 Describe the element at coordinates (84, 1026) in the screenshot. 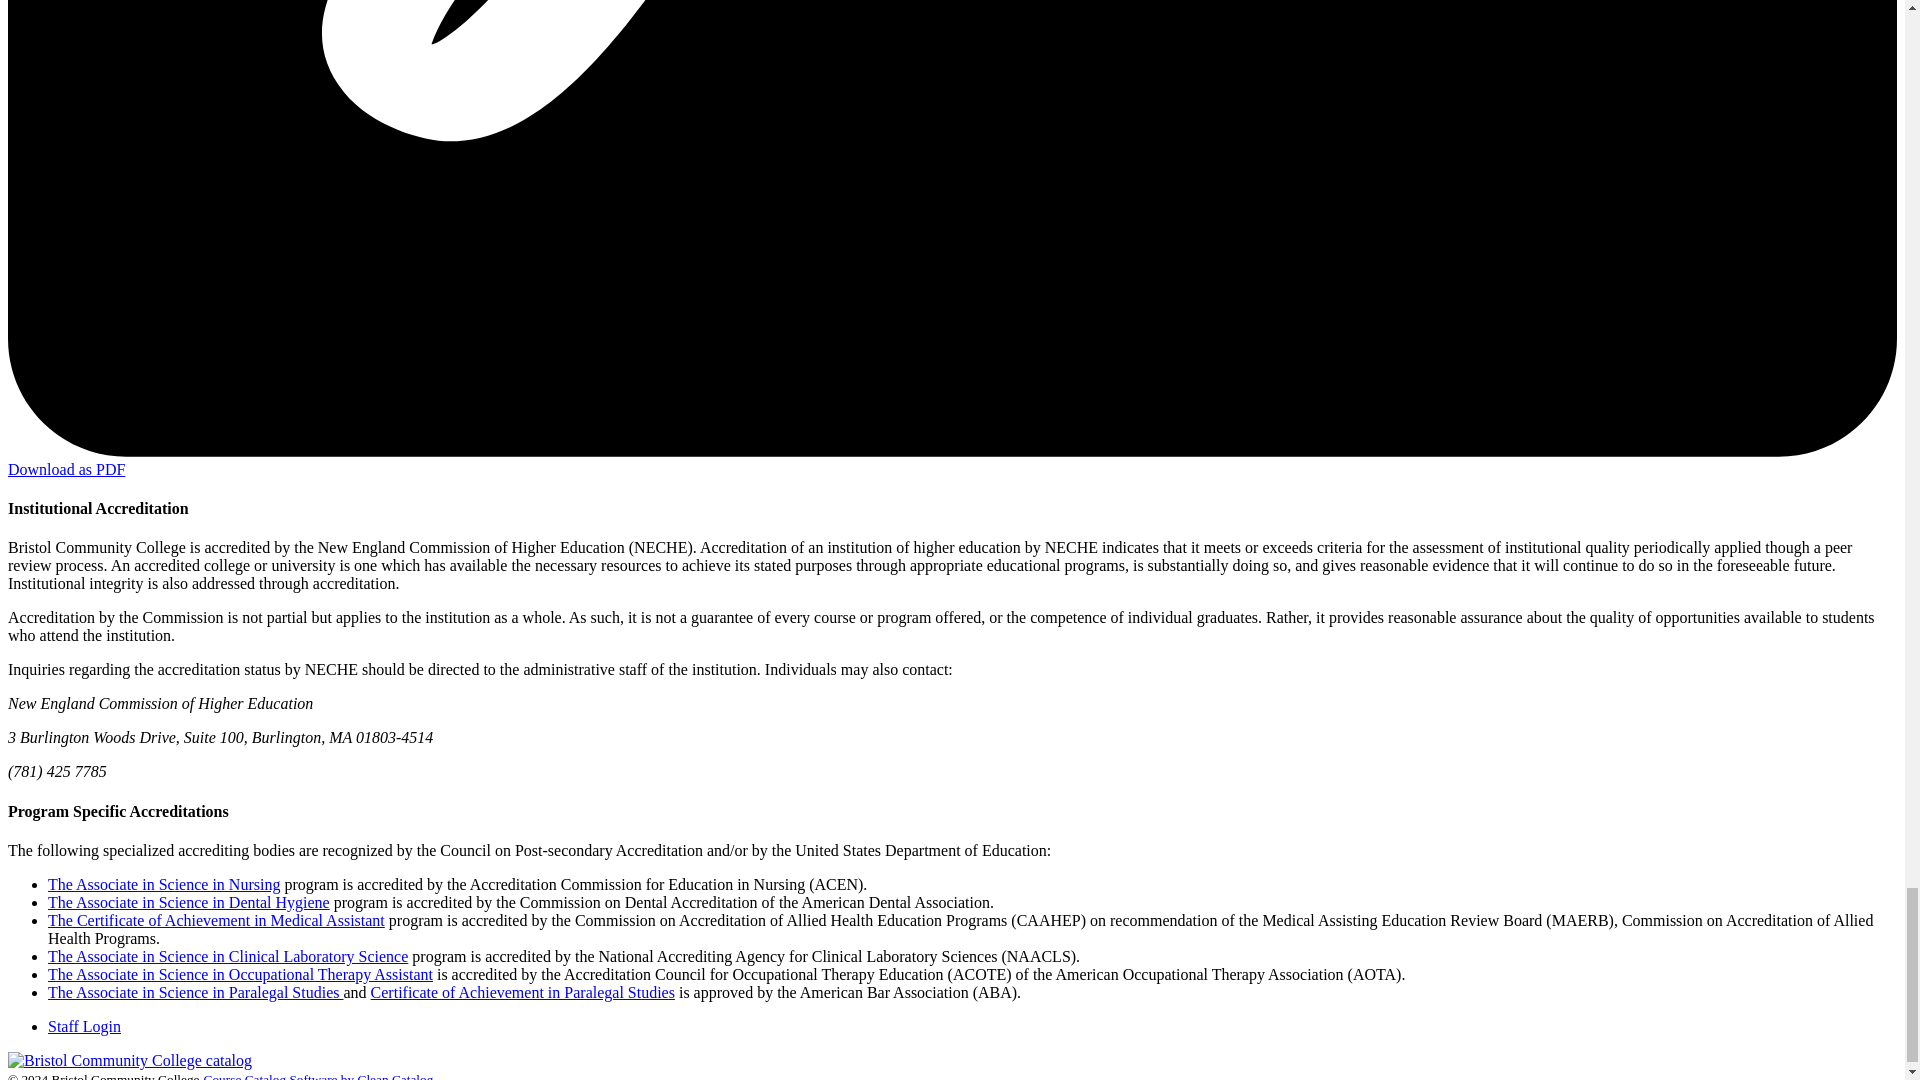

I see `Staff Login` at that location.